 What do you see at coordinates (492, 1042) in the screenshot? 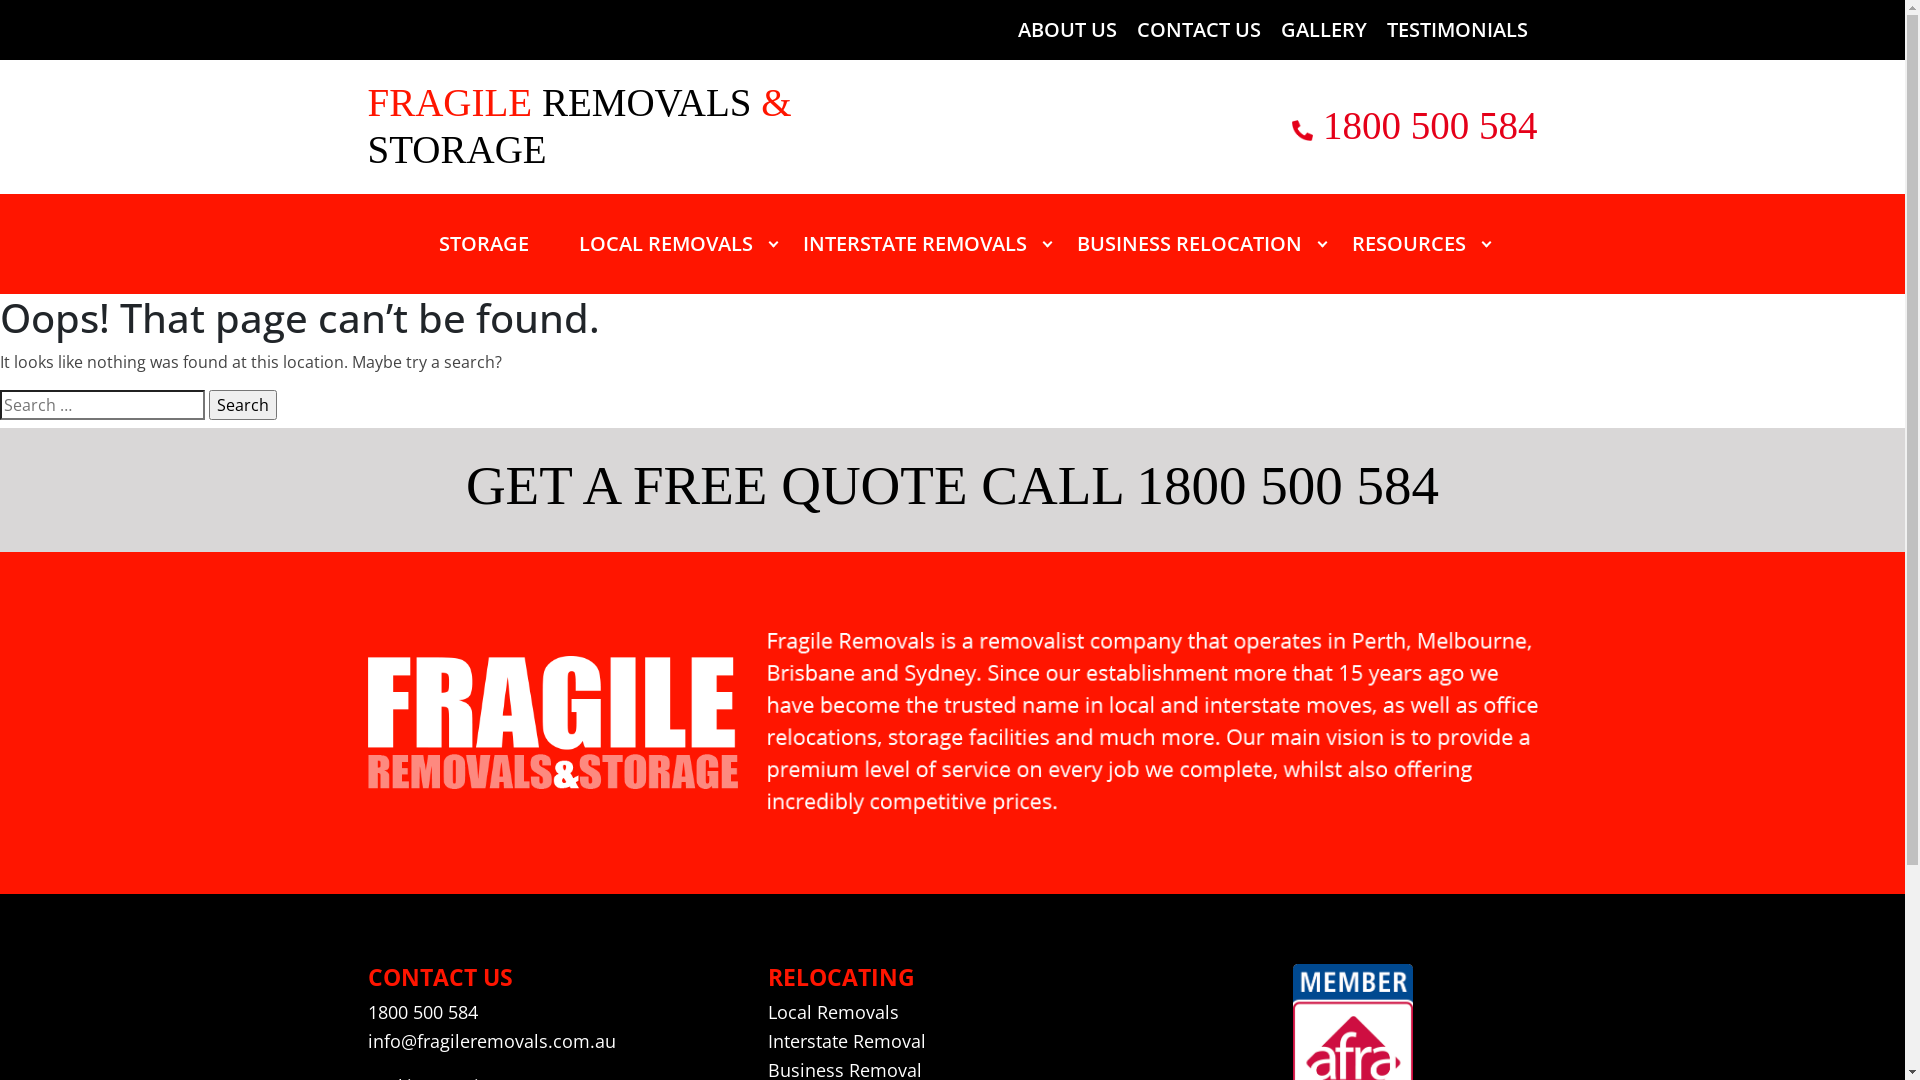
I see `info@fragileremovals.com.au` at bounding box center [492, 1042].